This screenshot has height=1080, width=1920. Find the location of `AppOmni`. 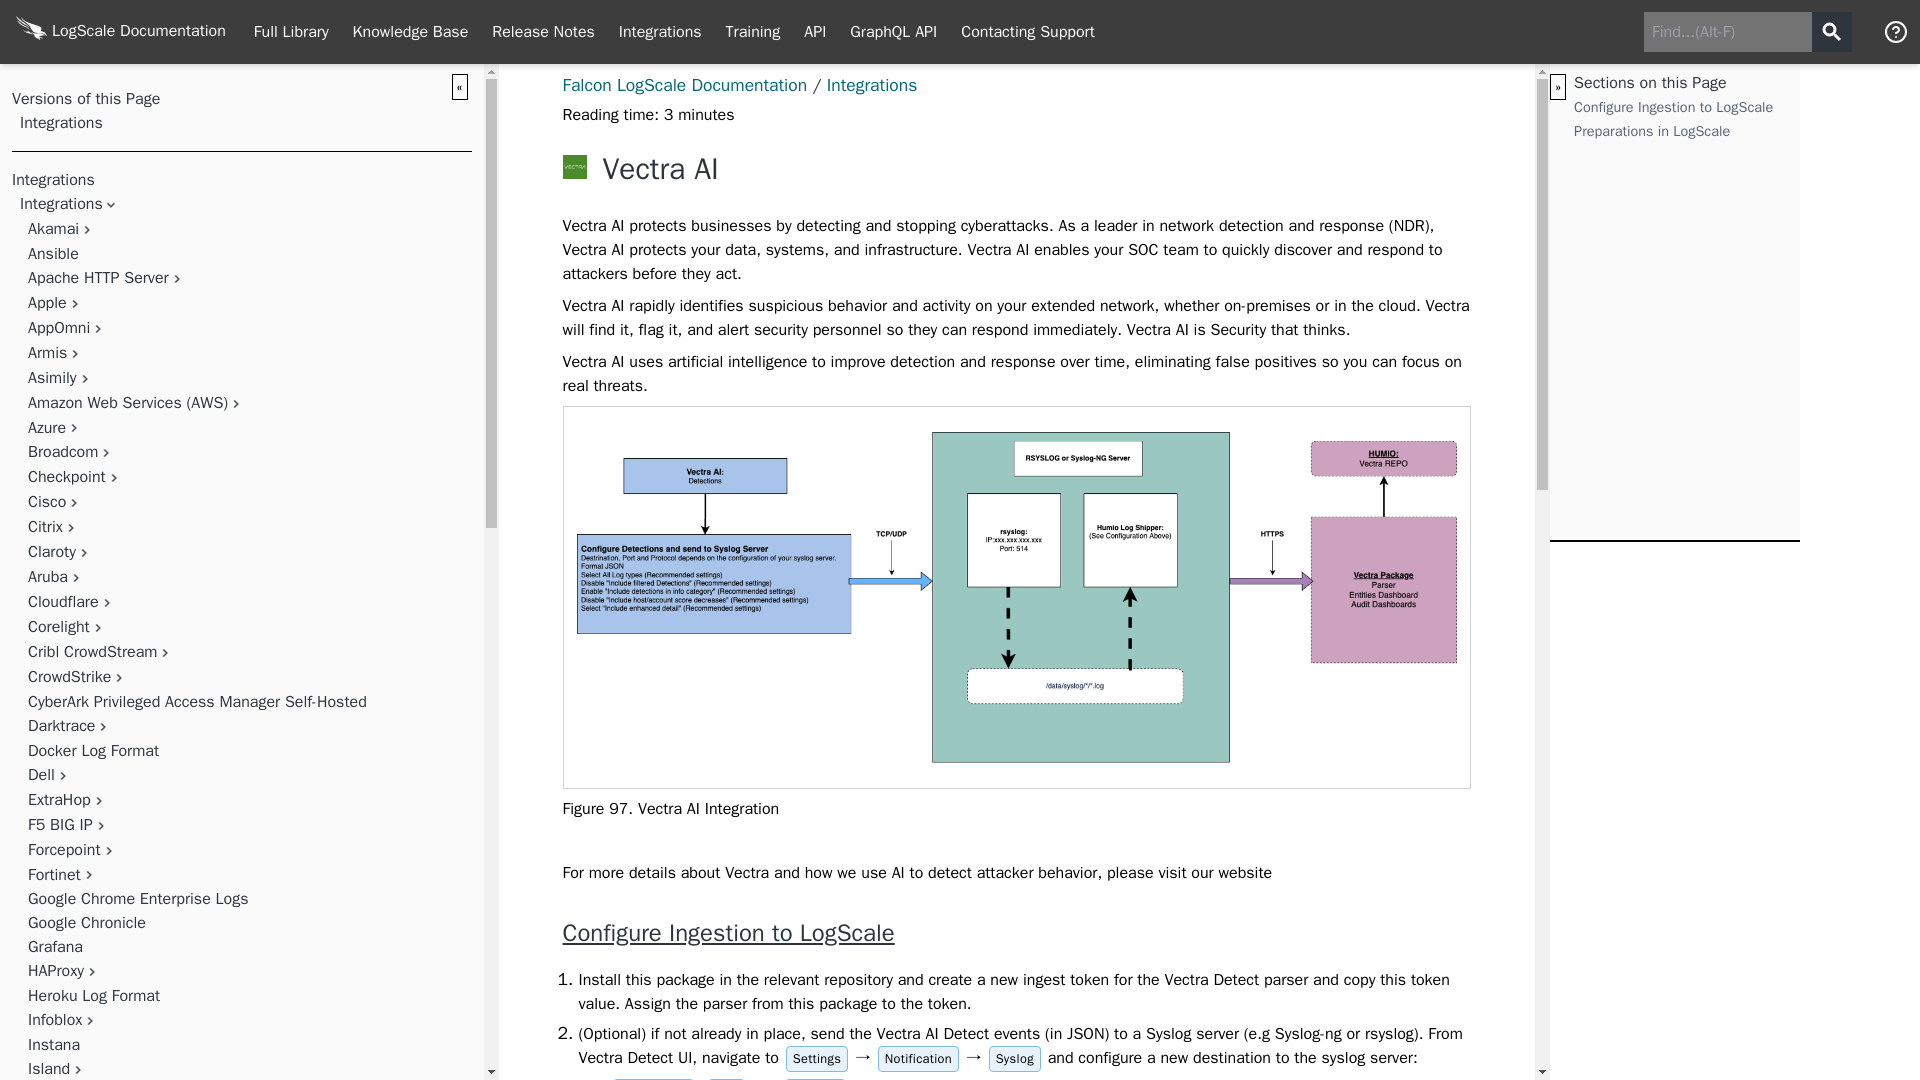

AppOmni is located at coordinates (59, 328).